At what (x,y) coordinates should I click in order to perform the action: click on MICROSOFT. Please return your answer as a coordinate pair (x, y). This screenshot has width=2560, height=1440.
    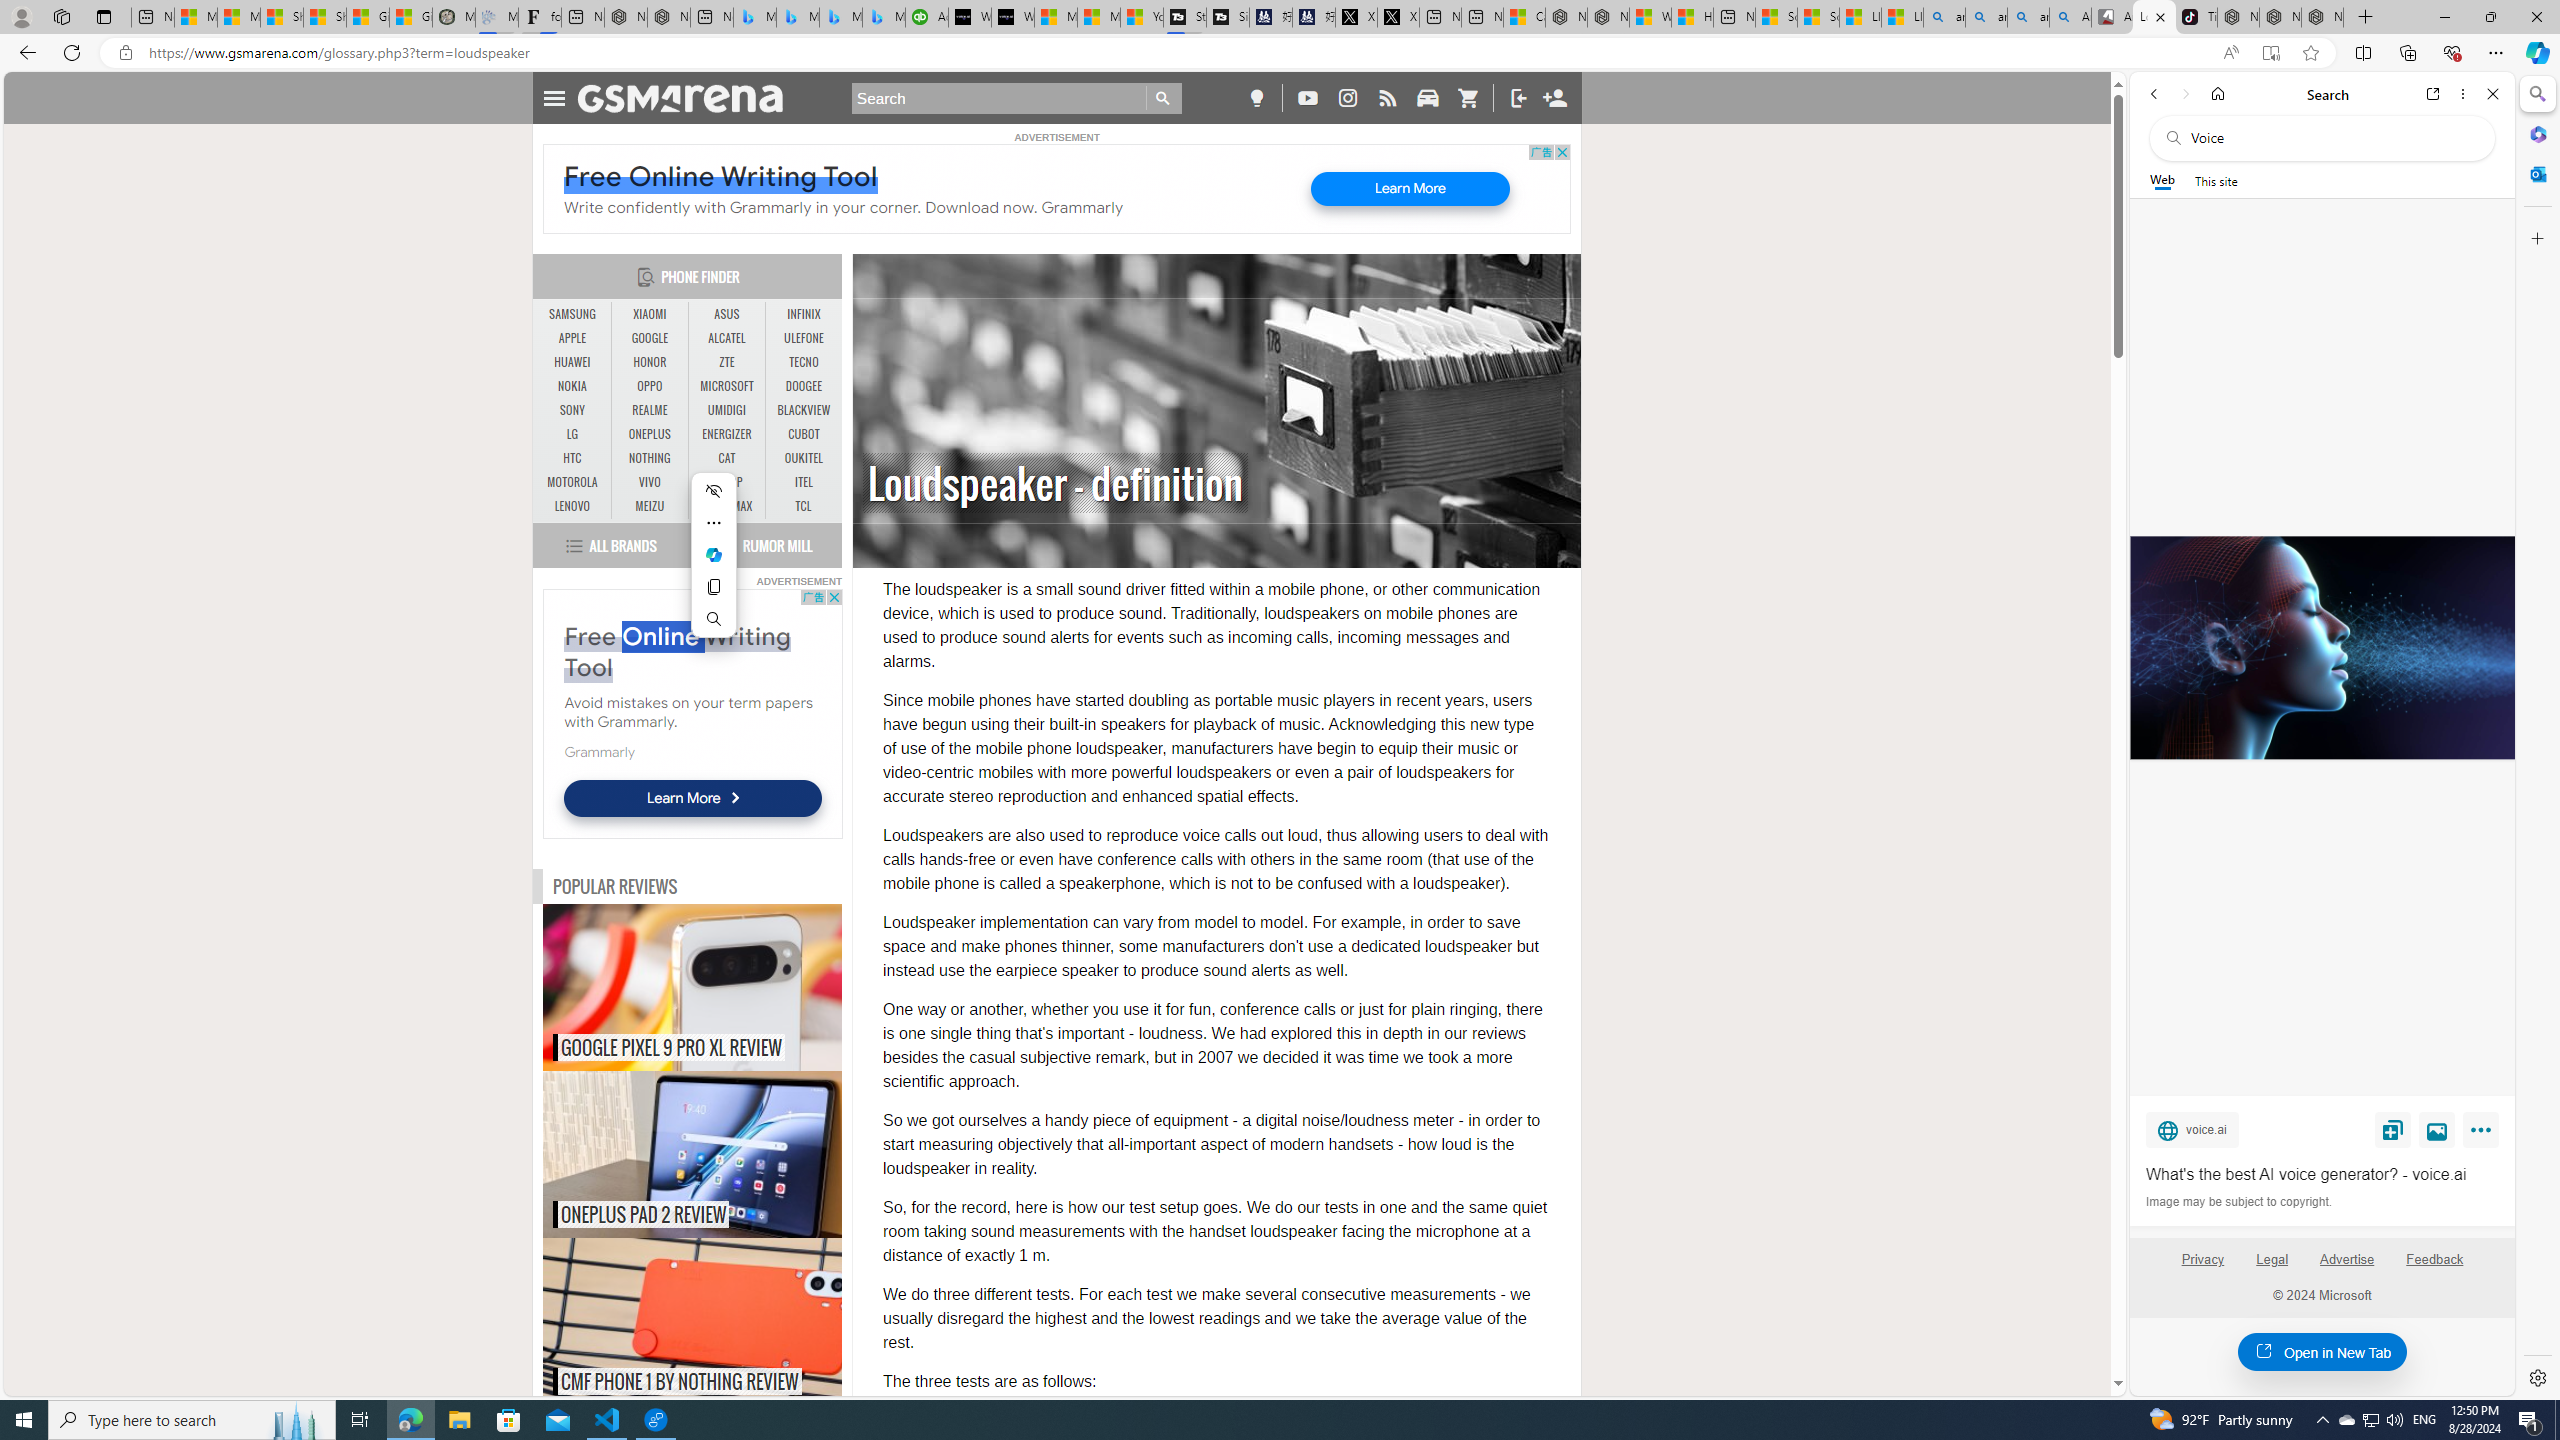
    Looking at the image, I should click on (726, 386).